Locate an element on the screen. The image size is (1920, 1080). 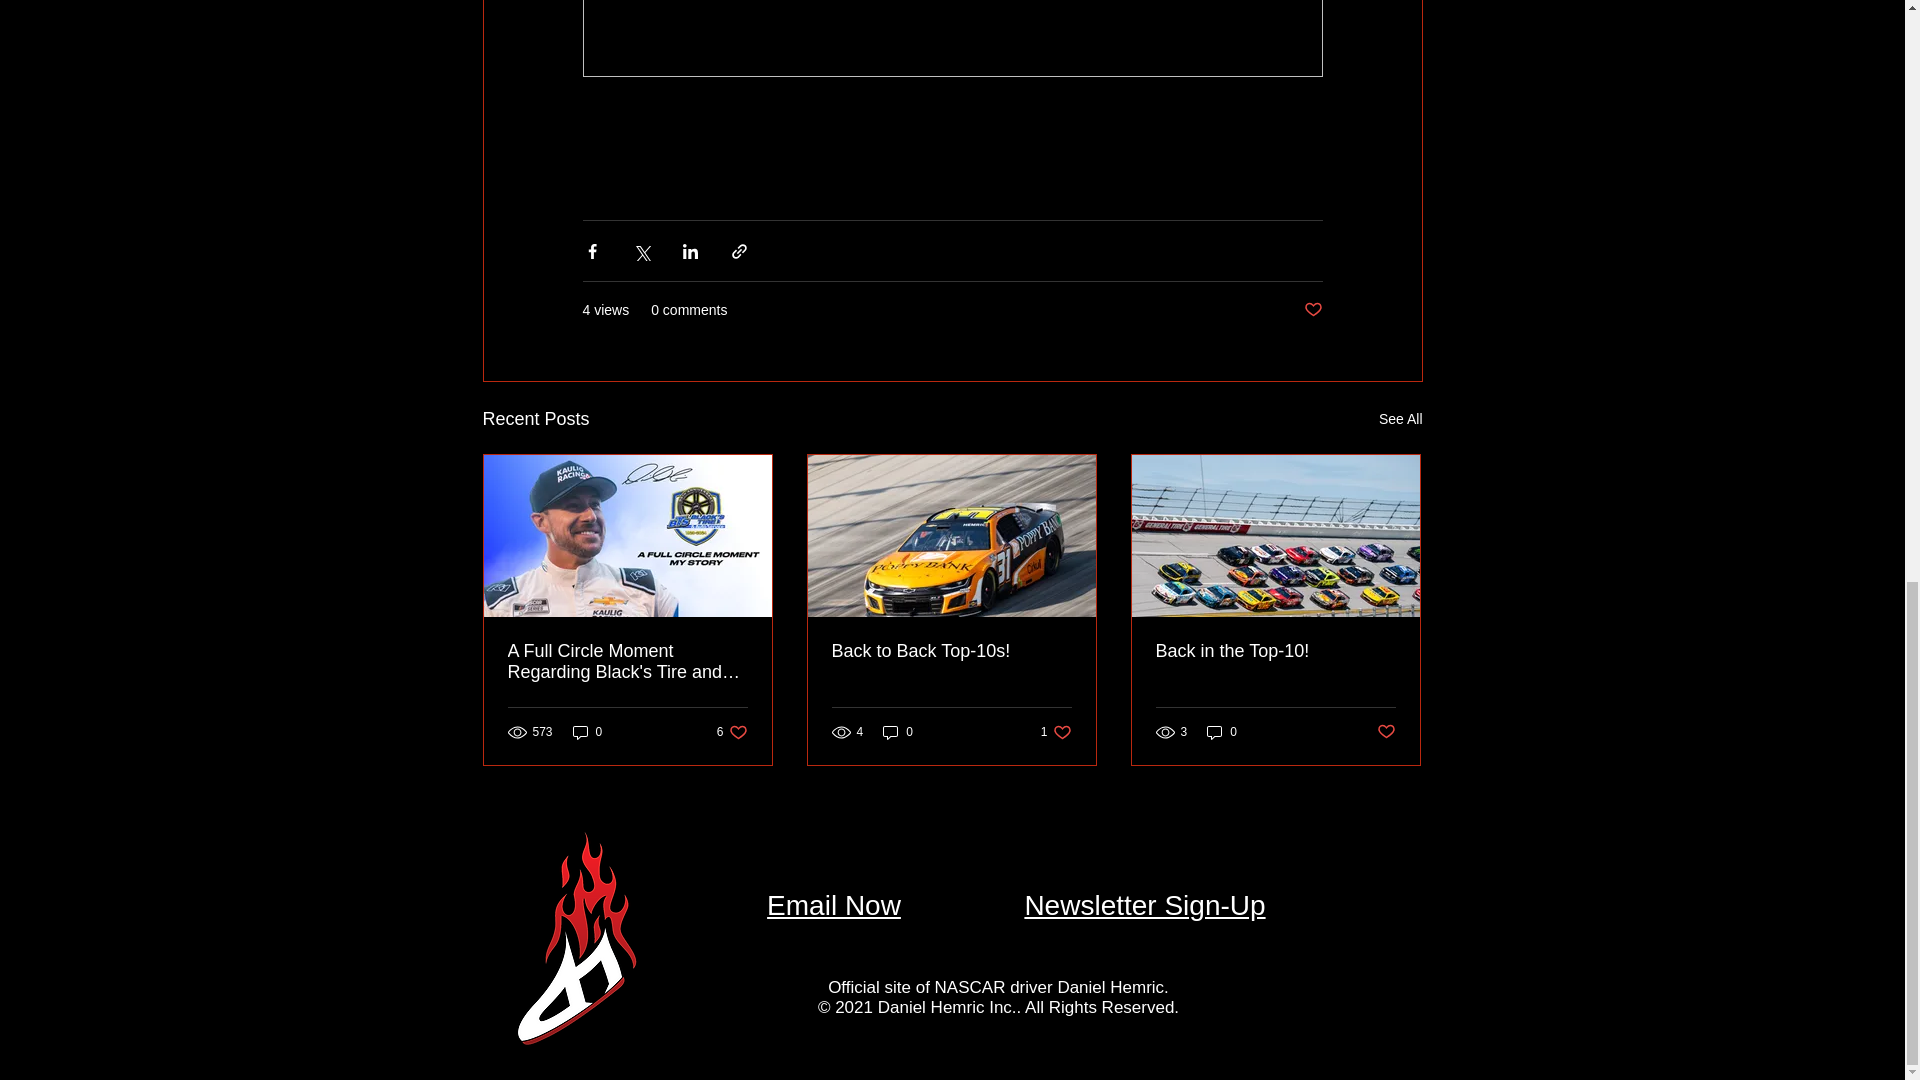
0 is located at coordinates (951, 652).